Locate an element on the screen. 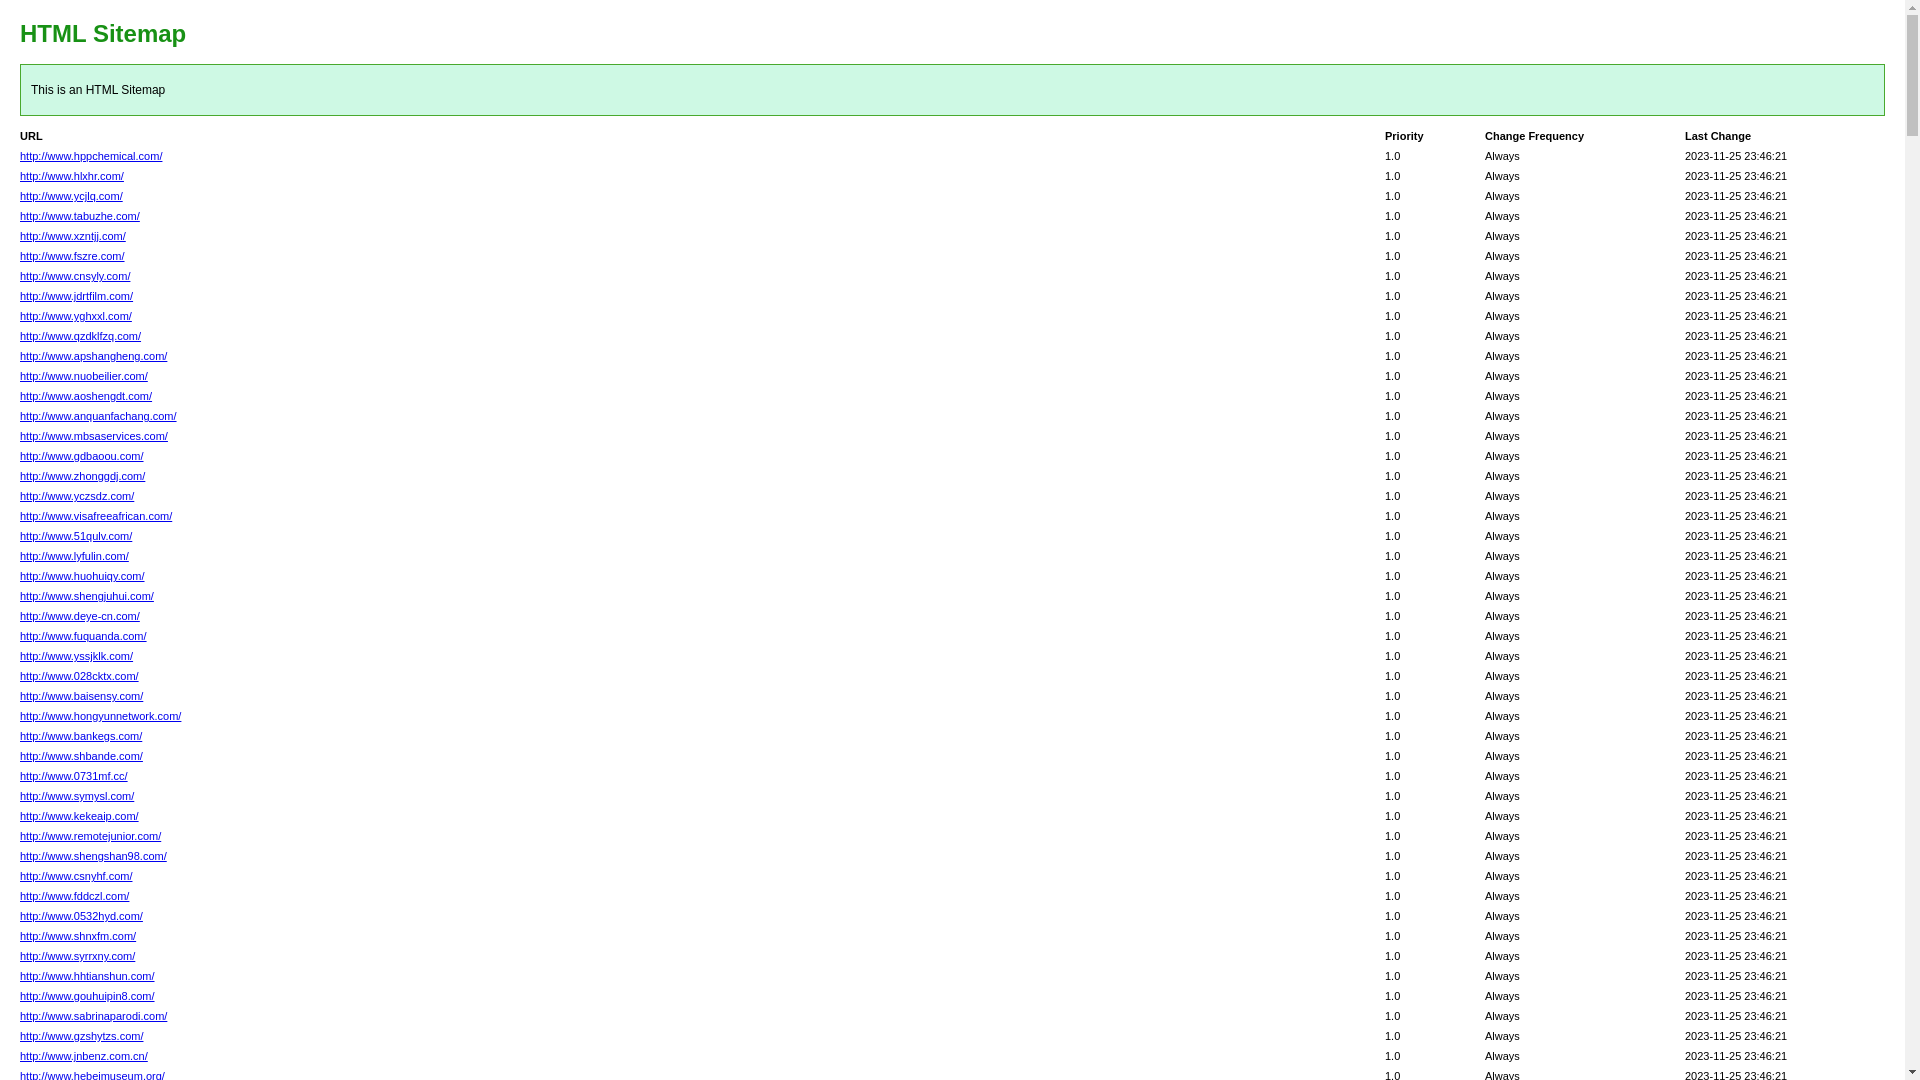 The image size is (1920, 1080). http://www.baisensy.com/ is located at coordinates (82, 696).